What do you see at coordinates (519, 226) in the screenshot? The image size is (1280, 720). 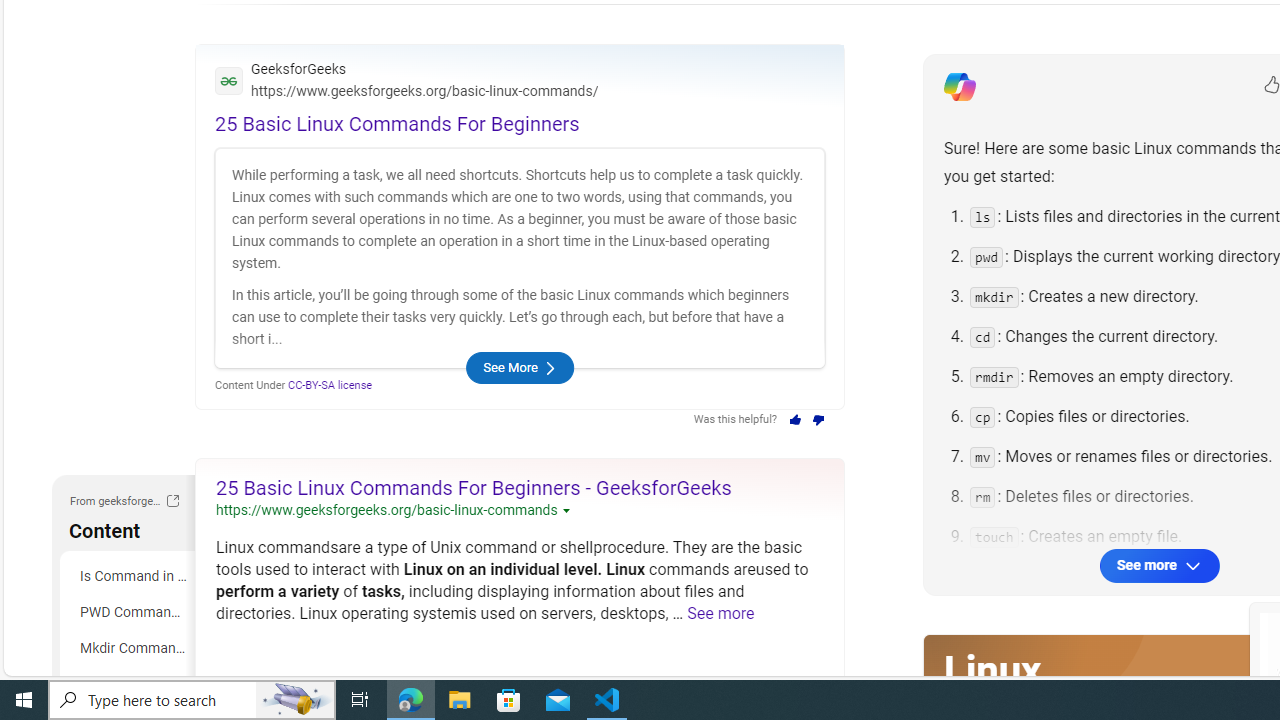 I see `Class: b_ans b_top b_topborder` at bounding box center [519, 226].